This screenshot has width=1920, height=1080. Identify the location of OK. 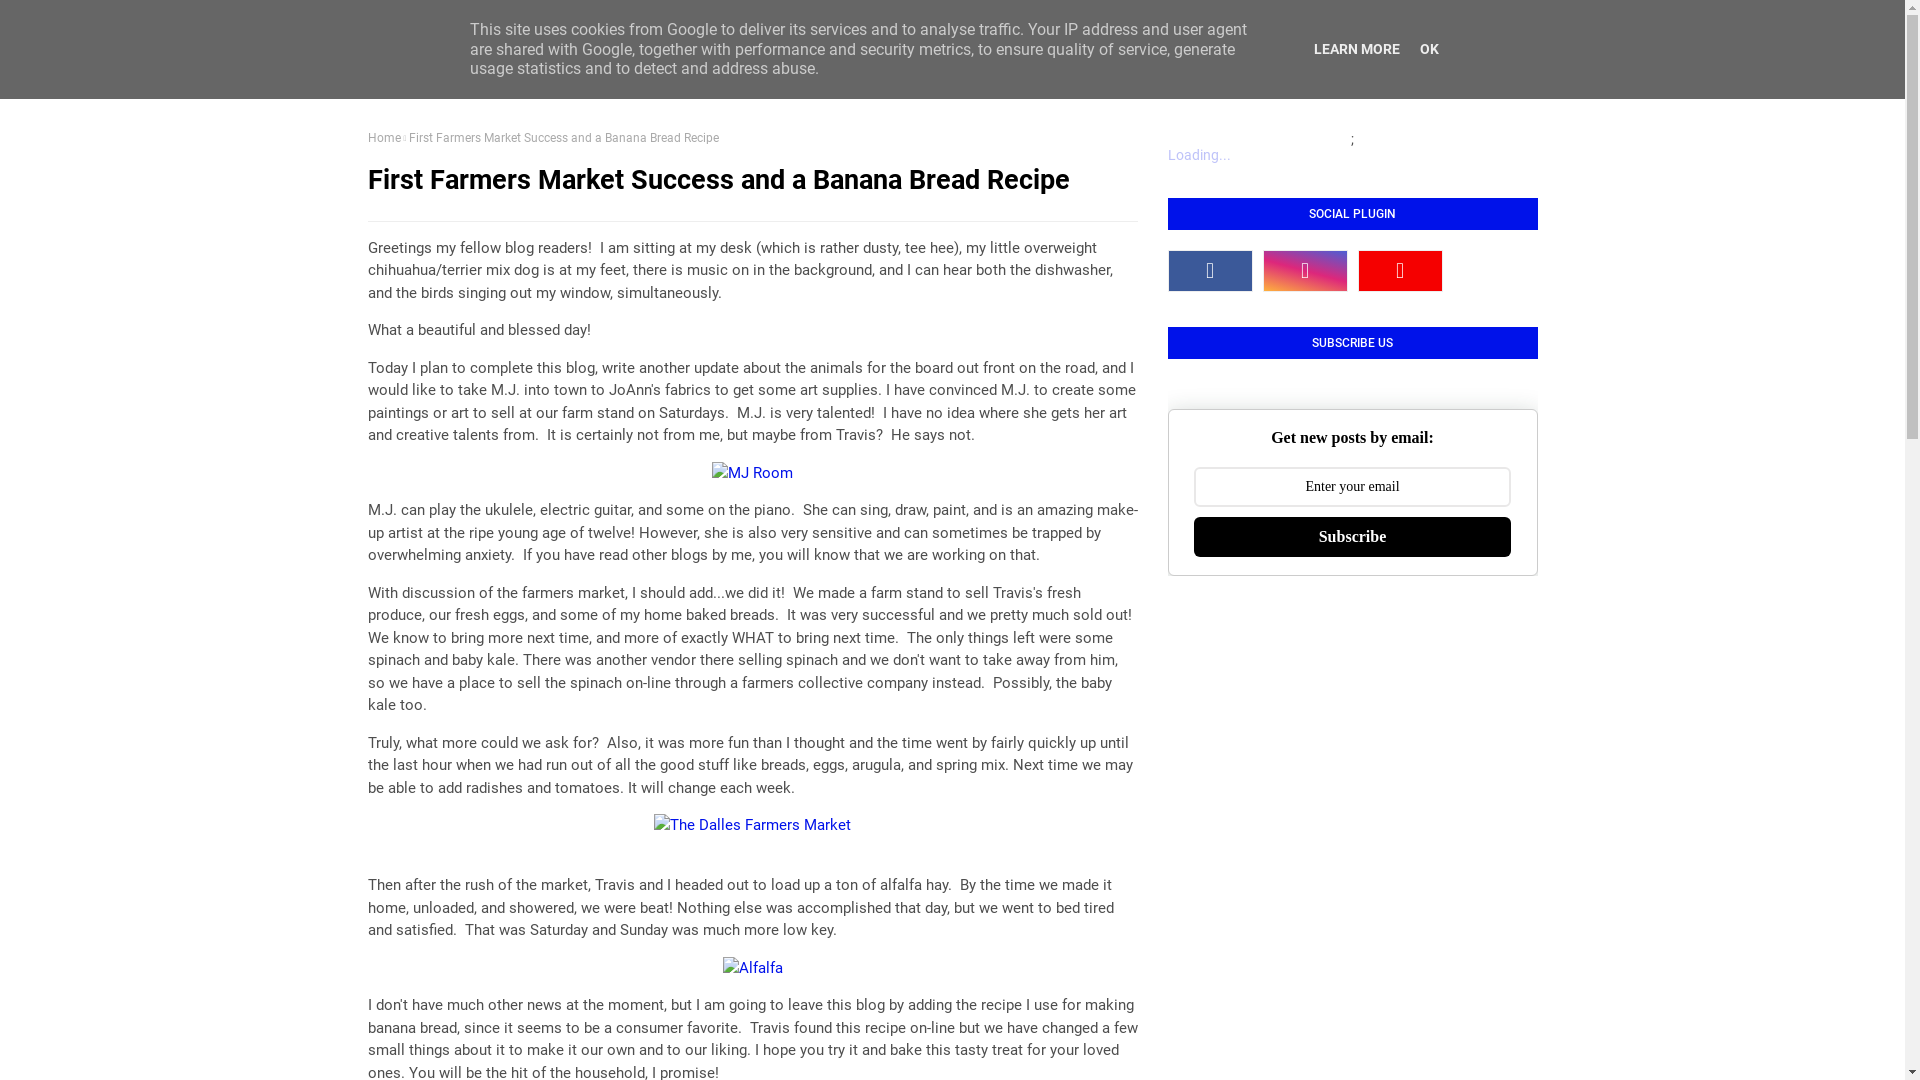
(1430, 49).